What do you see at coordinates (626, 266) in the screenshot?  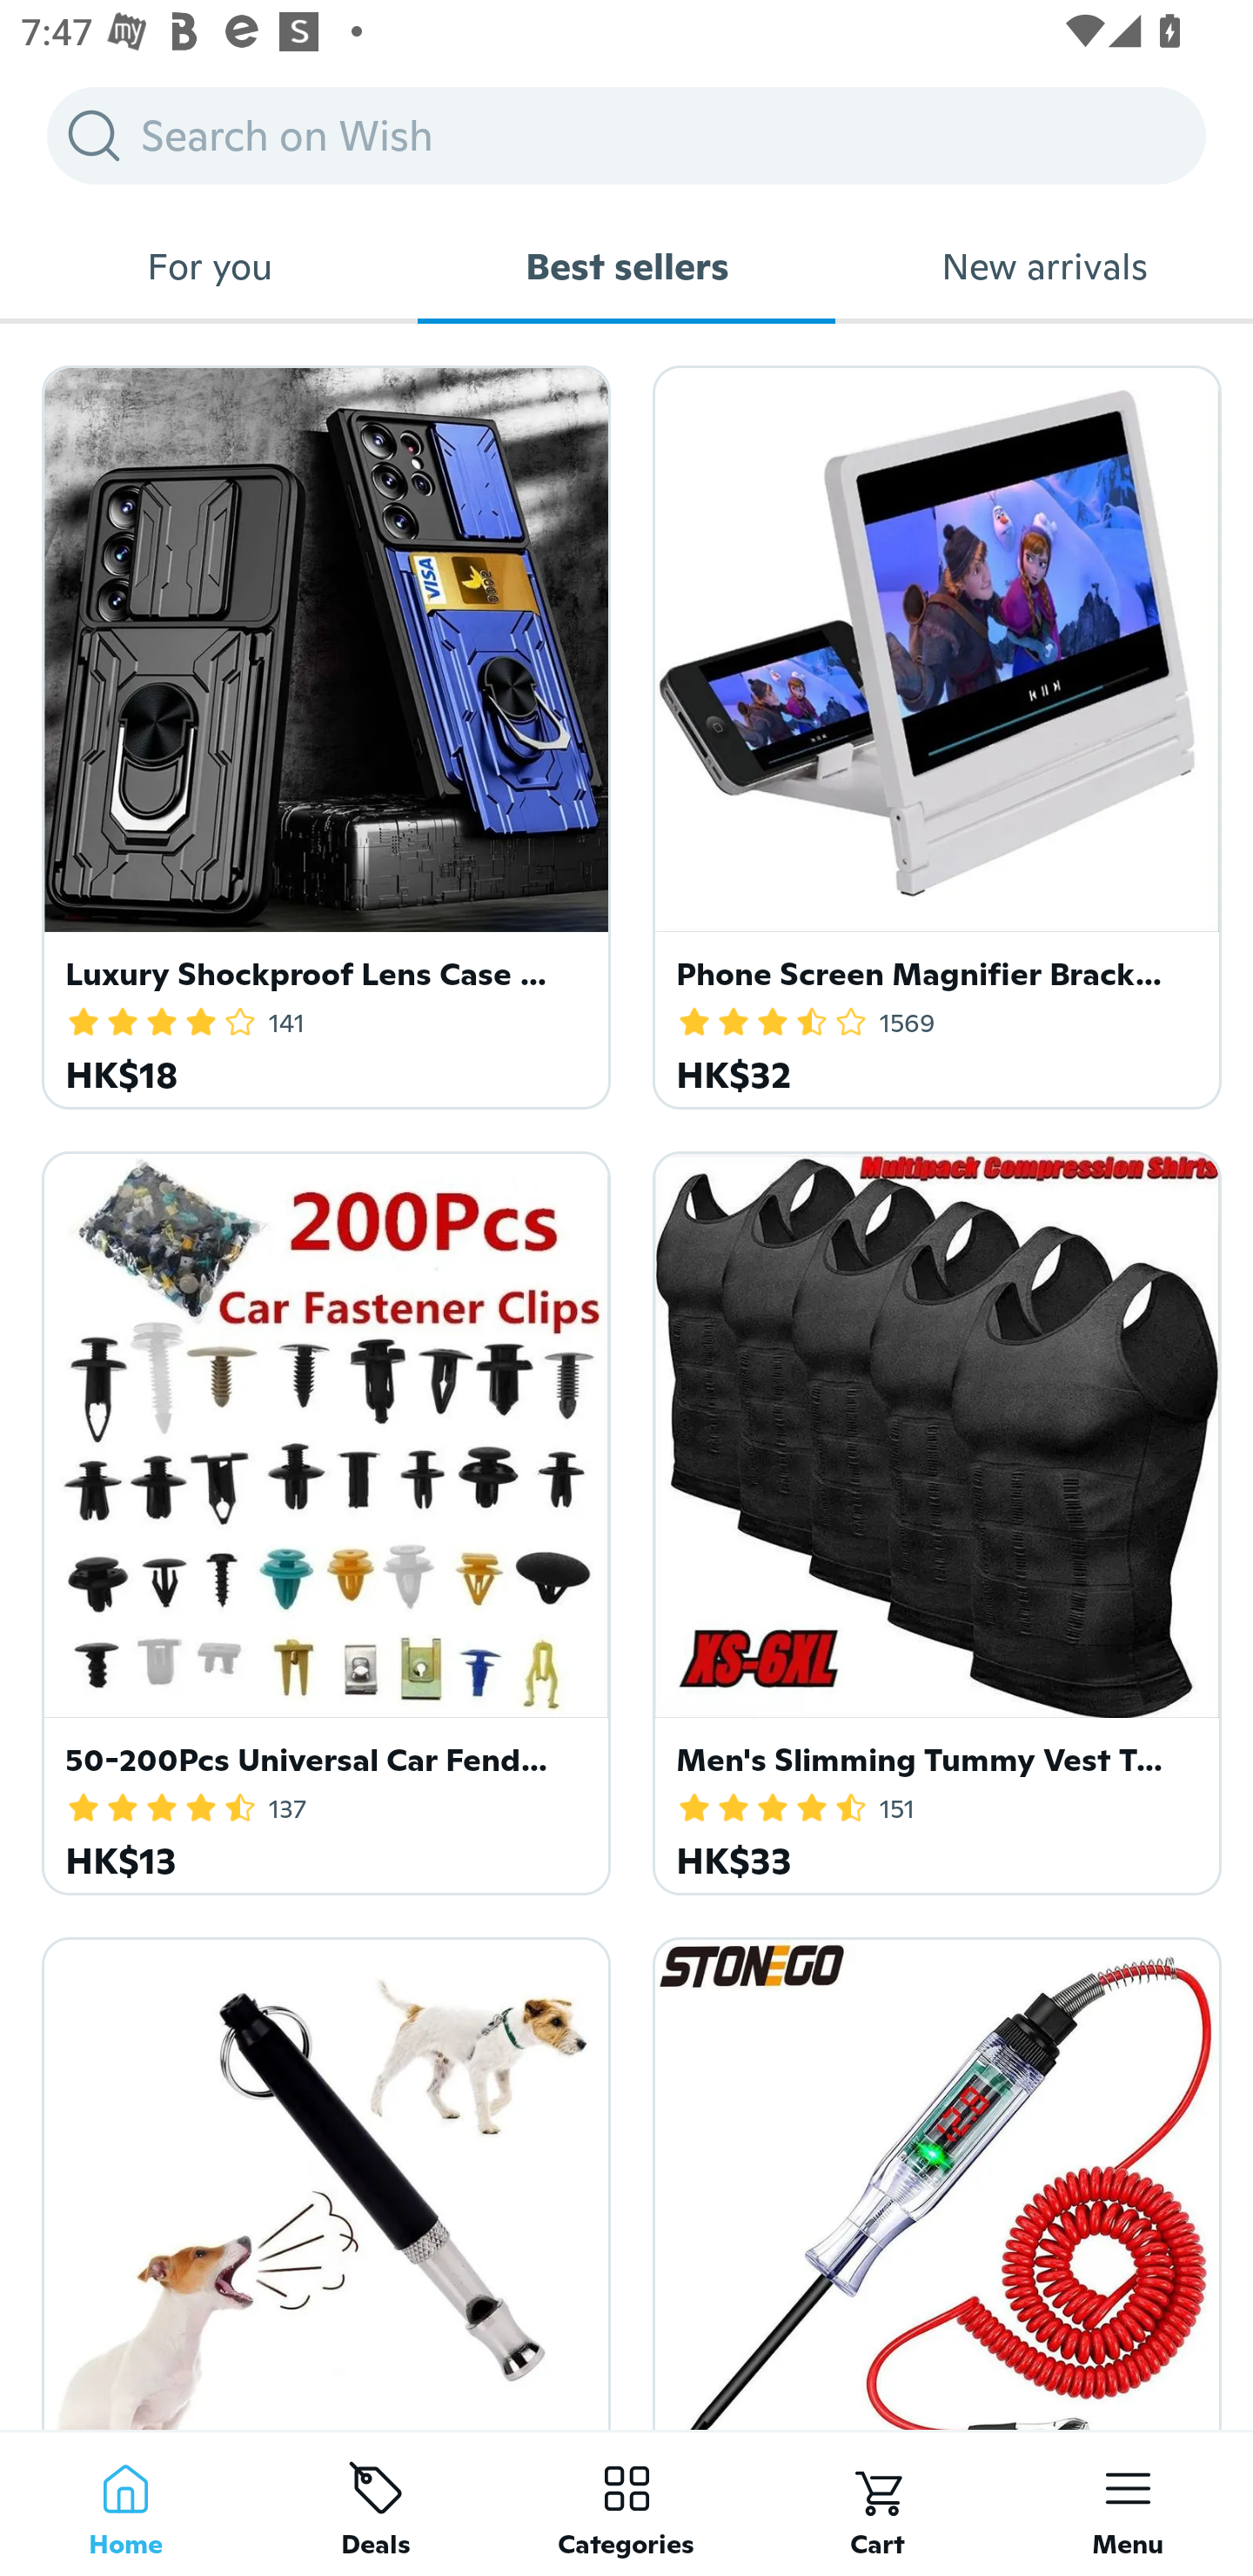 I see `Best sellers` at bounding box center [626, 266].